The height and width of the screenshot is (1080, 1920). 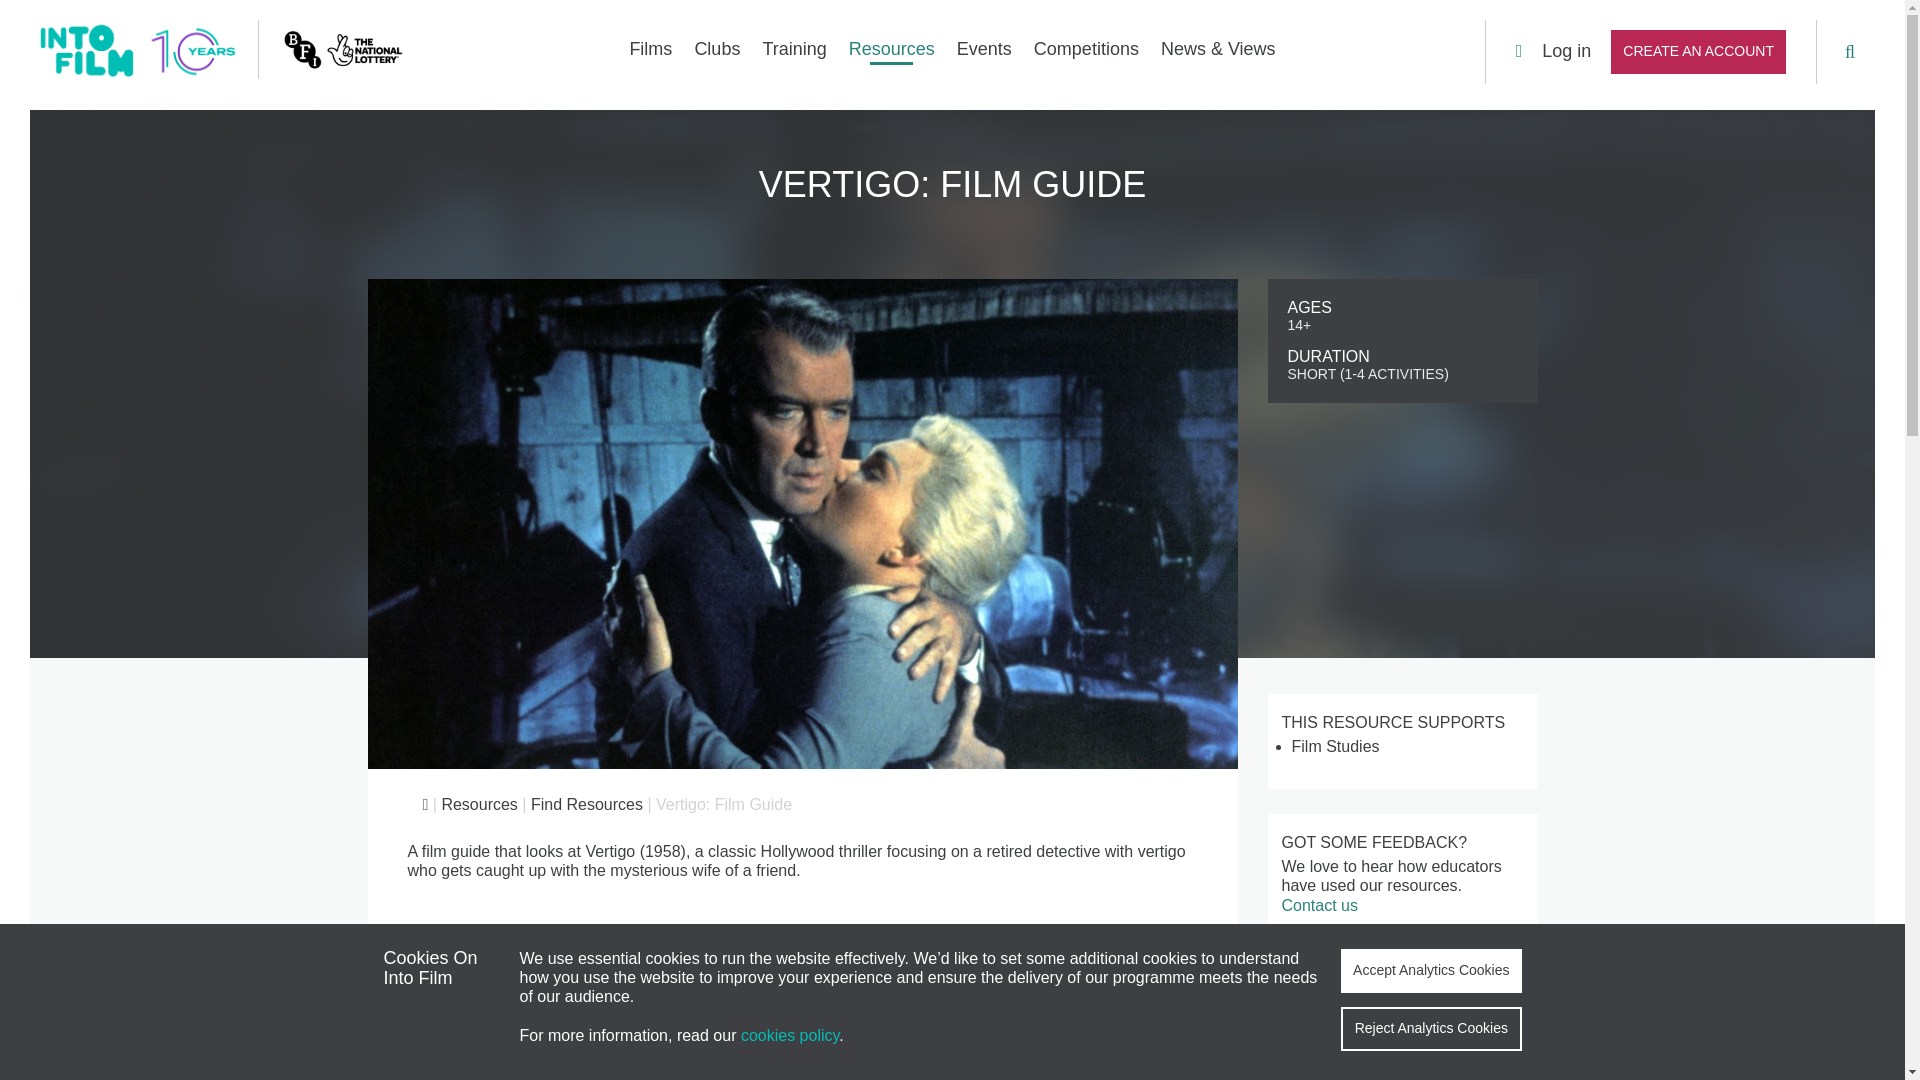 I want to click on Training, so click(x=794, y=55).